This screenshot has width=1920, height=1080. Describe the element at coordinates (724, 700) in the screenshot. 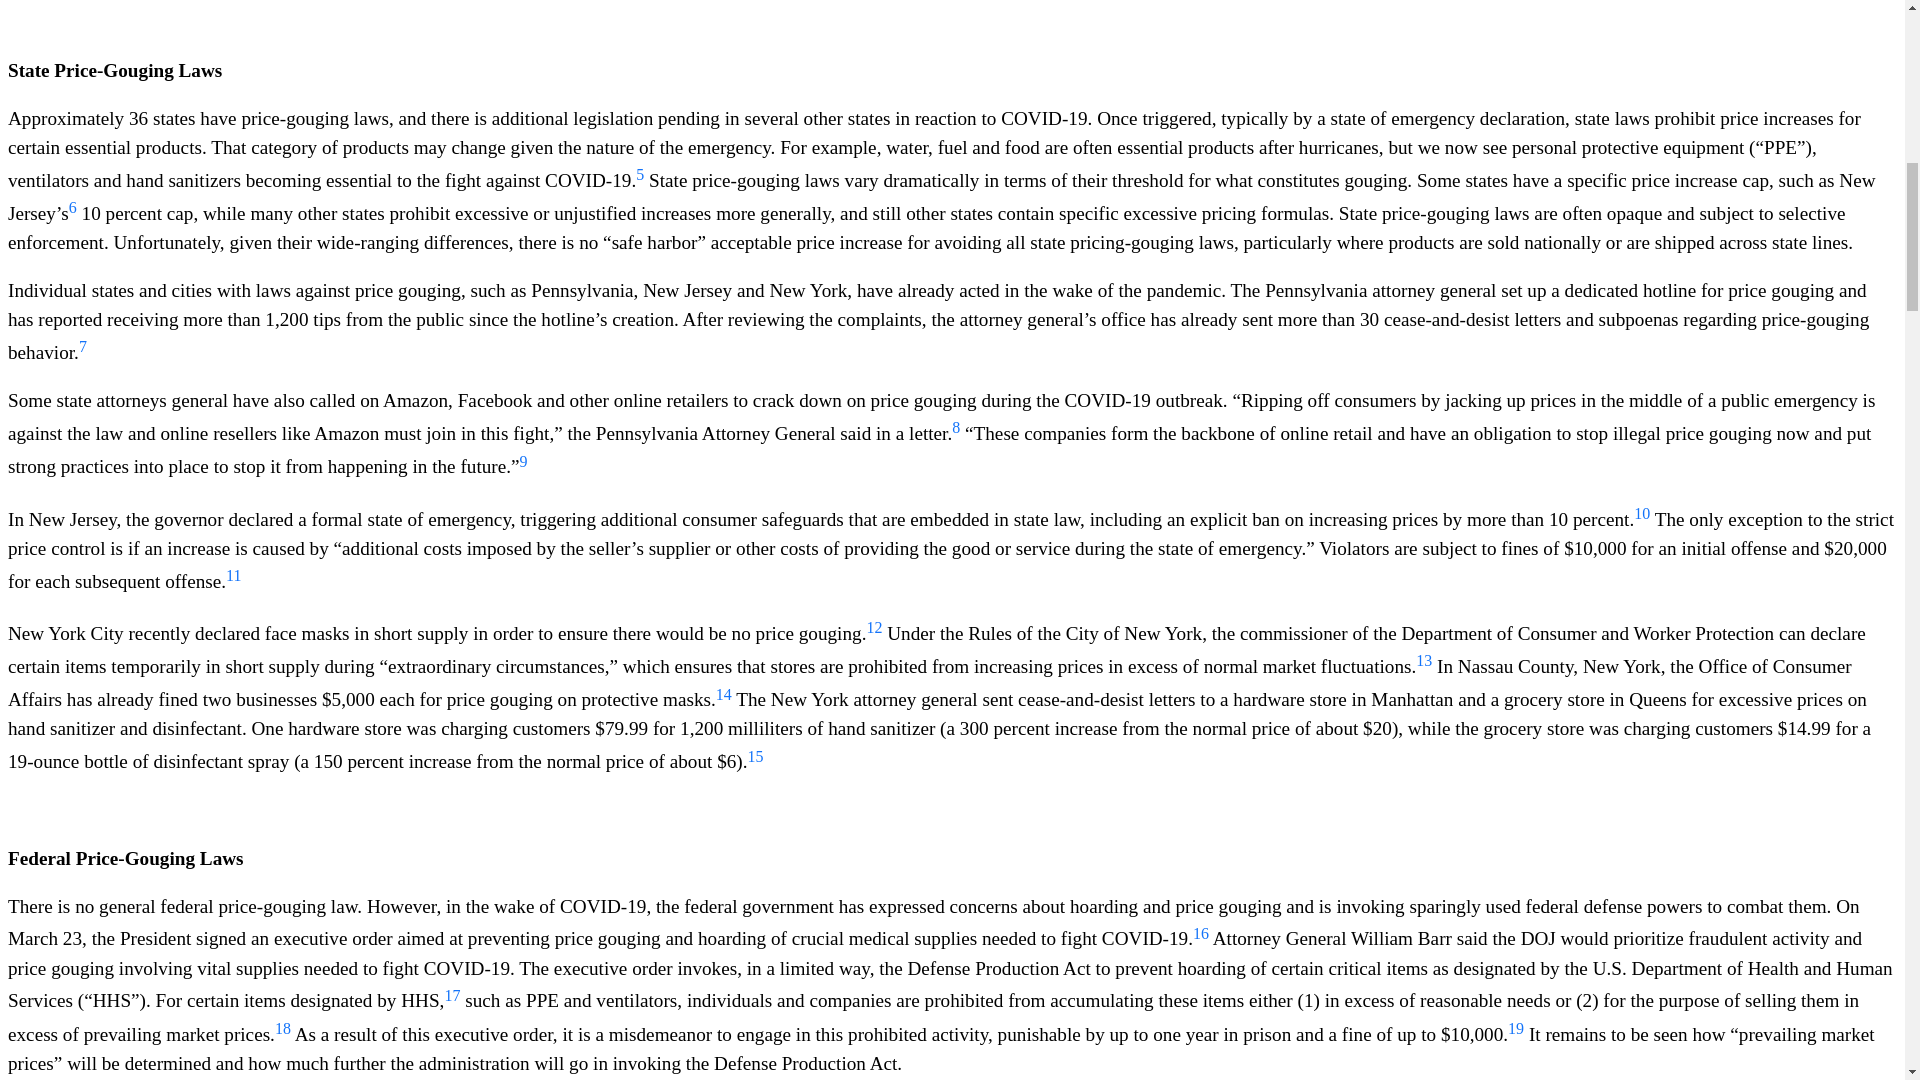

I see `14` at that location.